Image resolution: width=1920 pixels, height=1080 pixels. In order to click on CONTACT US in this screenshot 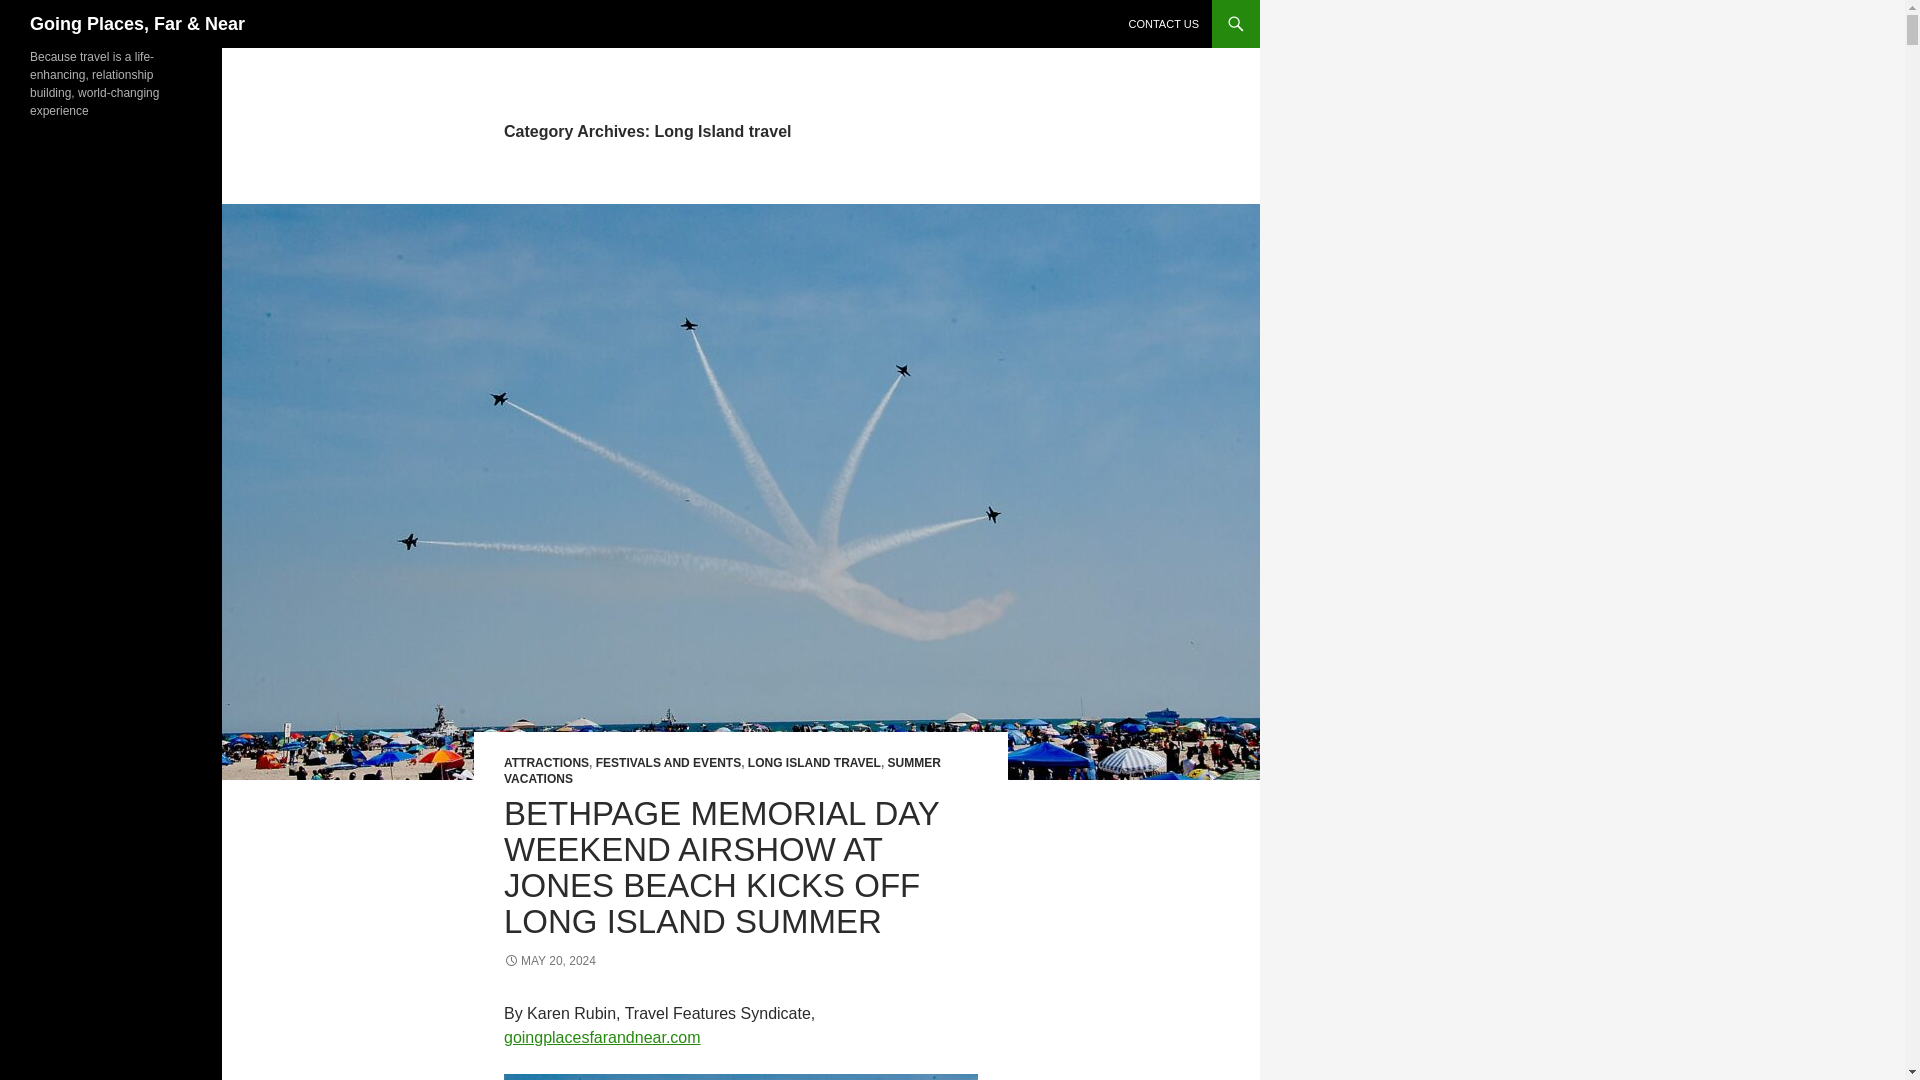, I will do `click(1163, 24)`.